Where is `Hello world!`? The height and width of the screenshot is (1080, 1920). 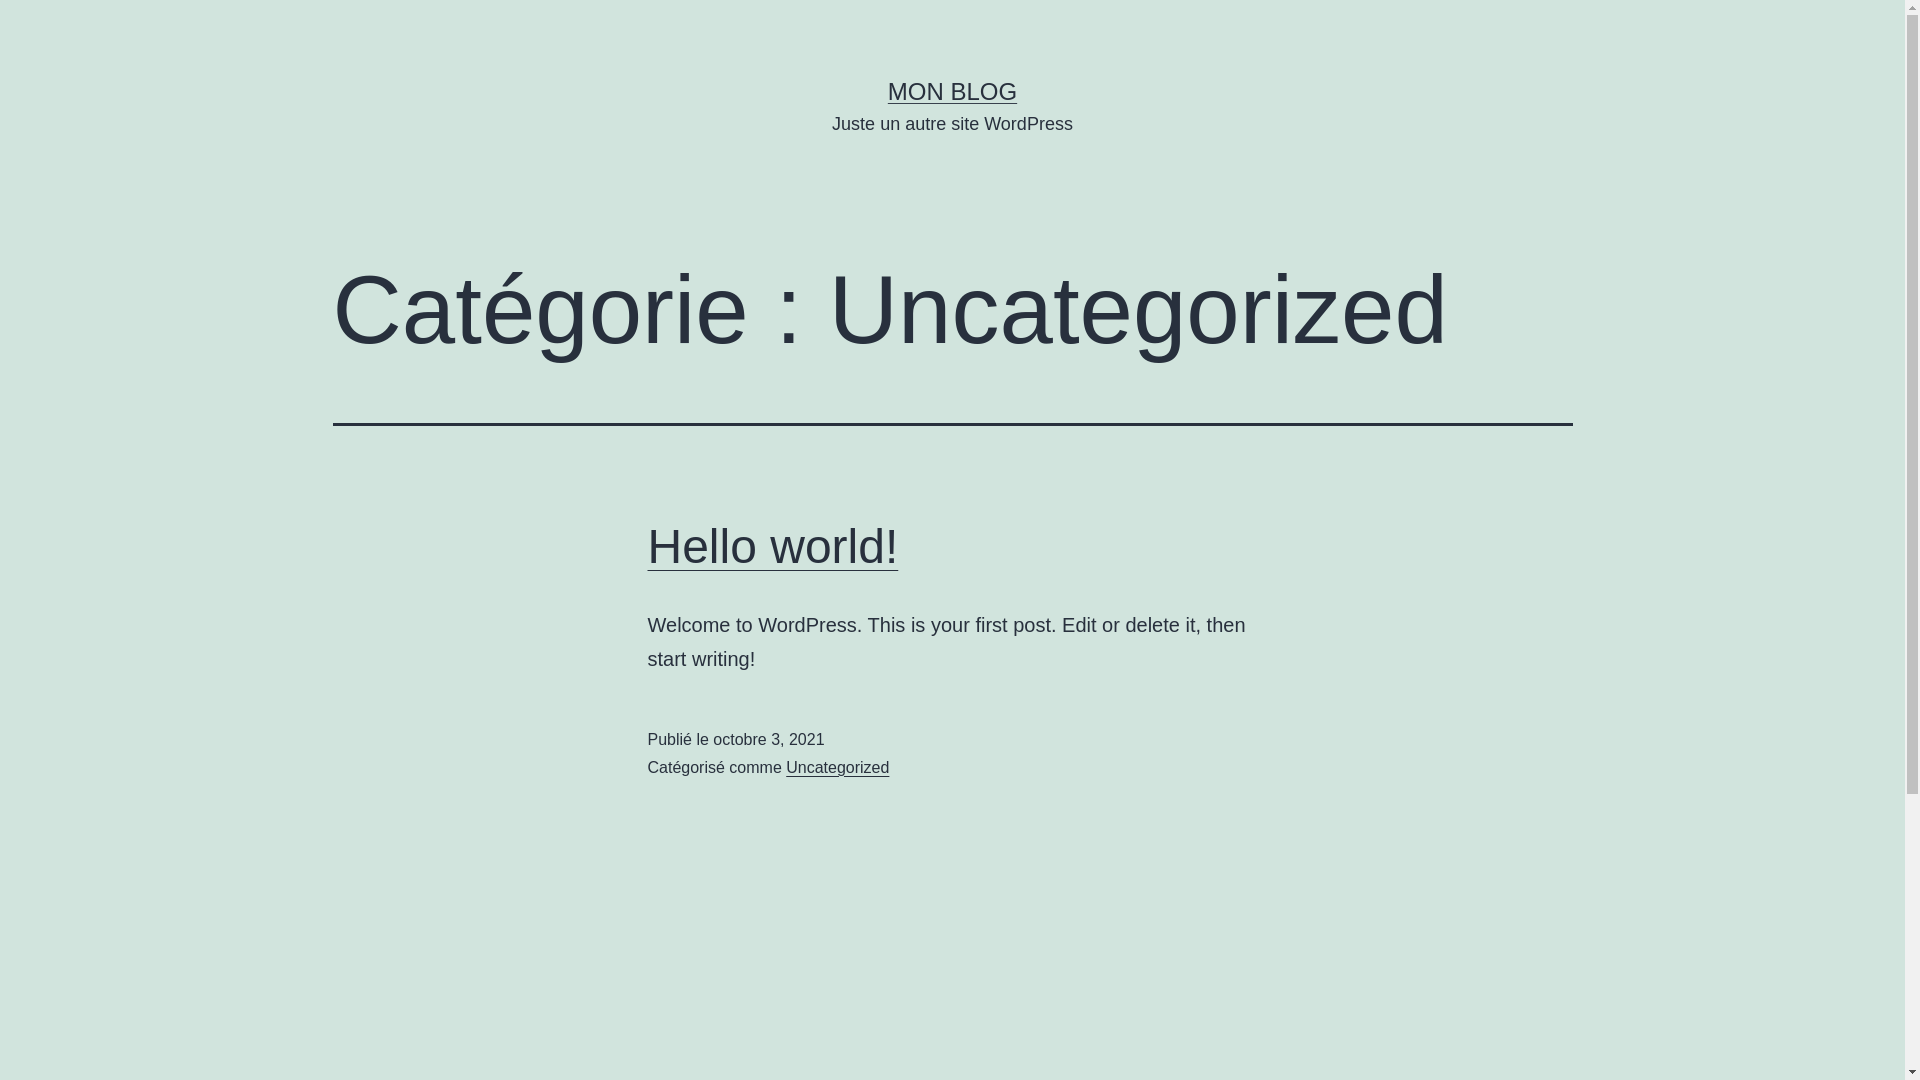 Hello world! is located at coordinates (774, 546).